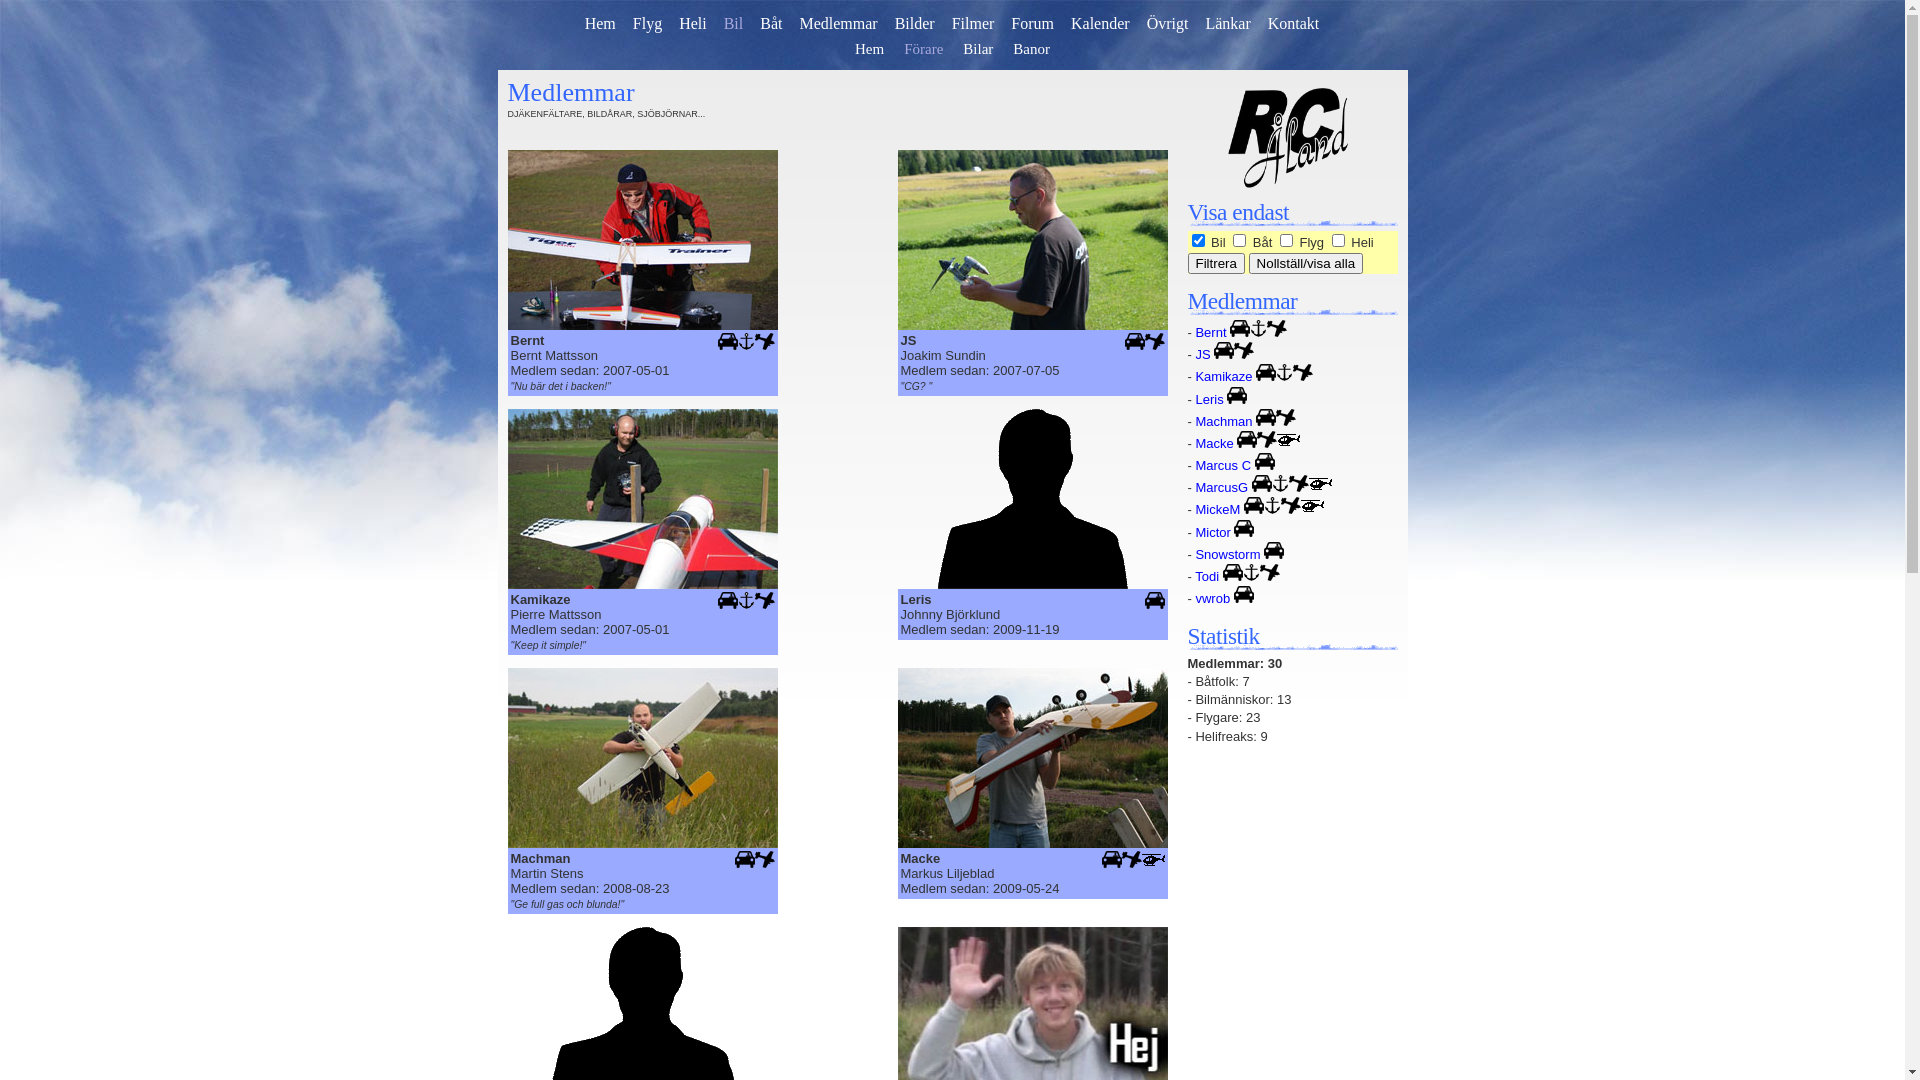 The image size is (1920, 1080). I want to click on Macke, so click(1214, 444).